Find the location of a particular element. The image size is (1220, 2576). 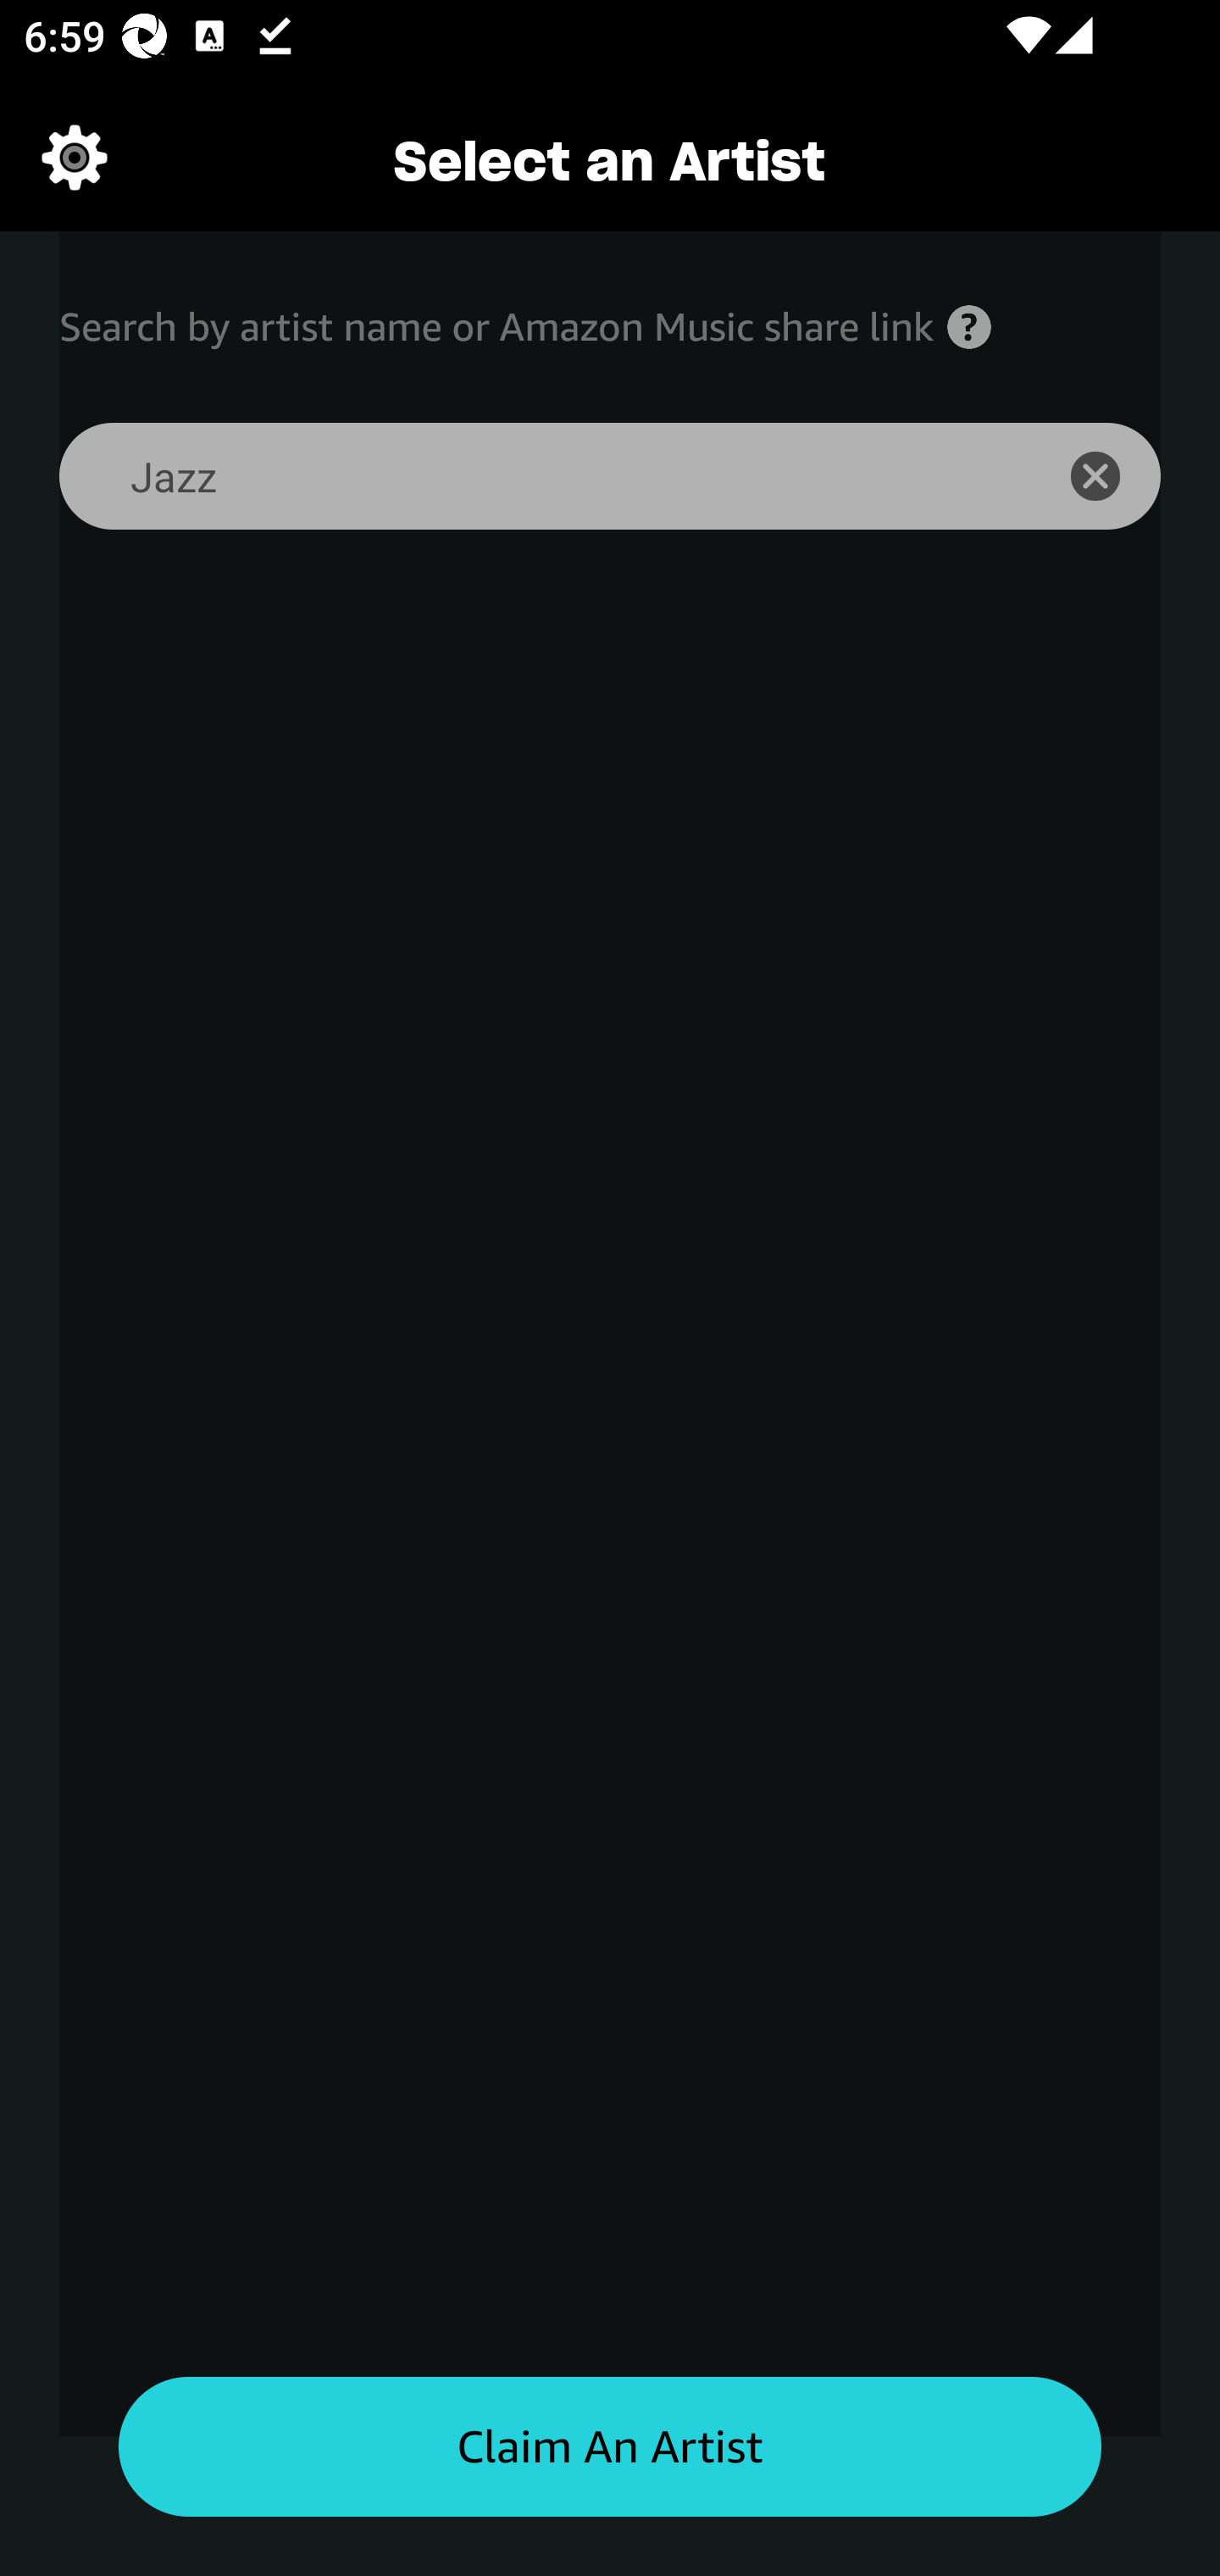

Help  icon is located at coordinates (969, 327).